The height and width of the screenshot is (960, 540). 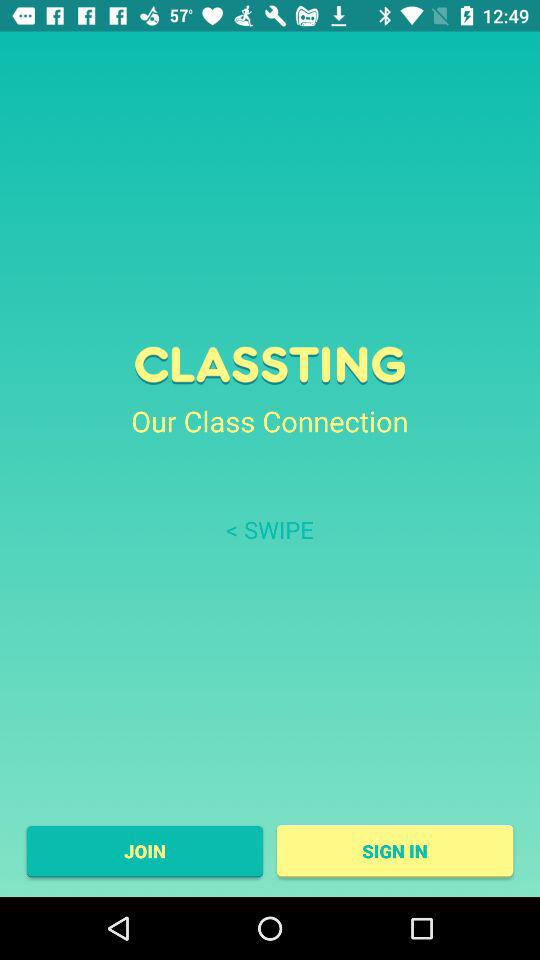 I want to click on flip until the sign in icon, so click(x=394, y=851).